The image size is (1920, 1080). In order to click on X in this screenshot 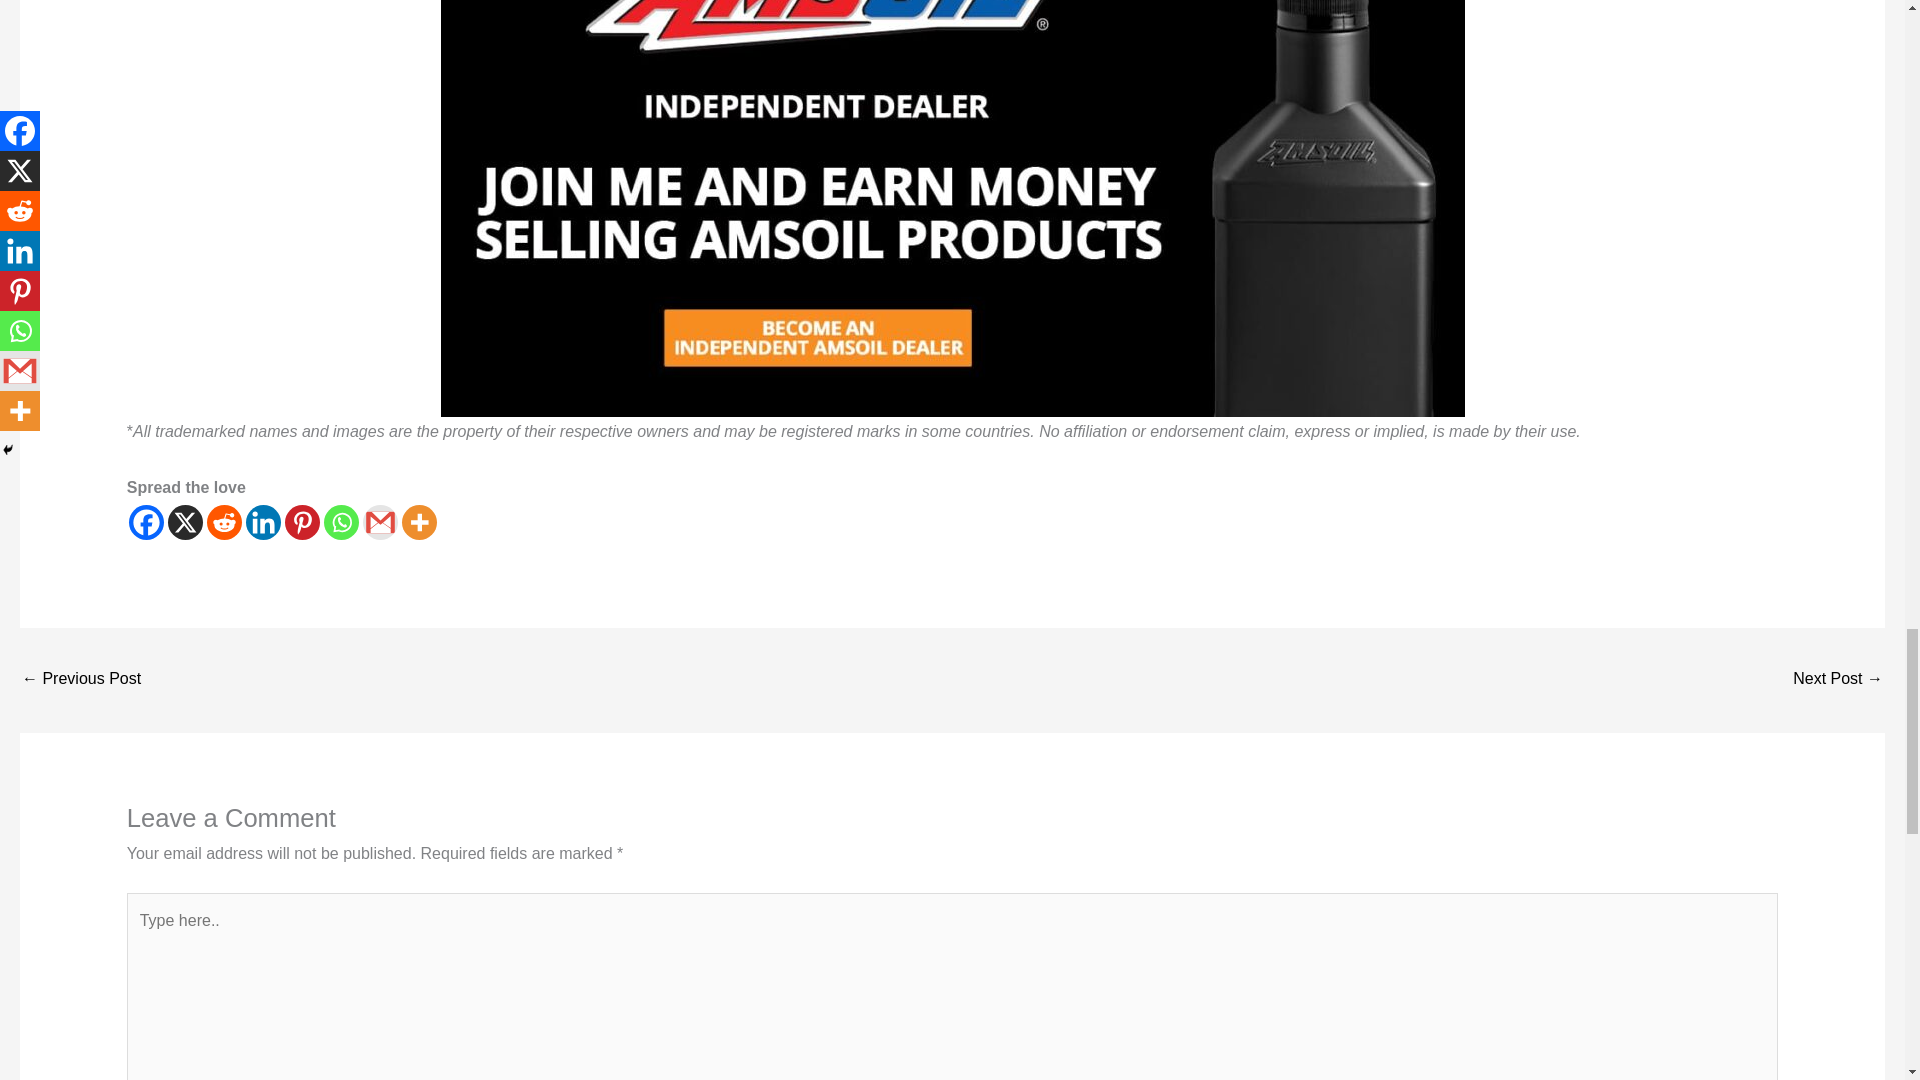, I will do `click(186, 522)`.